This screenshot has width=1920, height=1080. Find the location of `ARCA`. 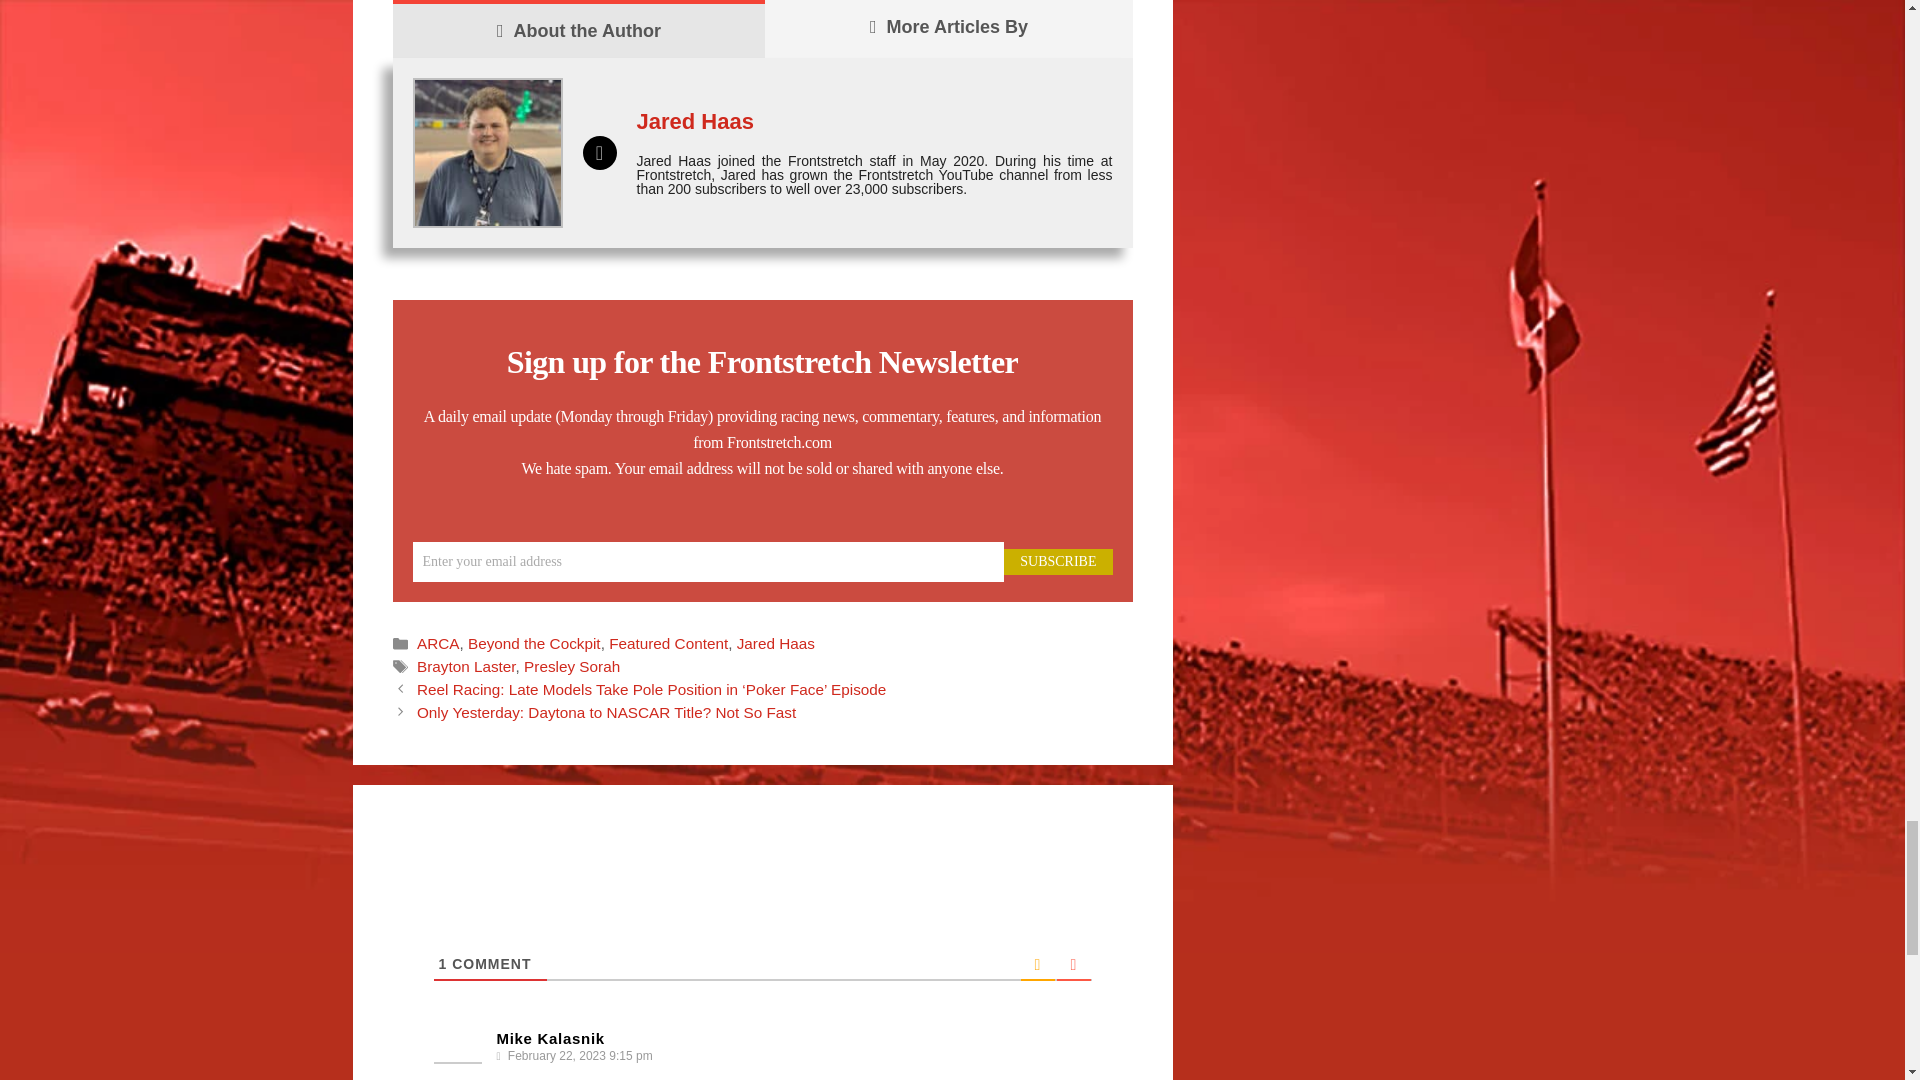

ARCA is located at coordinates (438, 644).